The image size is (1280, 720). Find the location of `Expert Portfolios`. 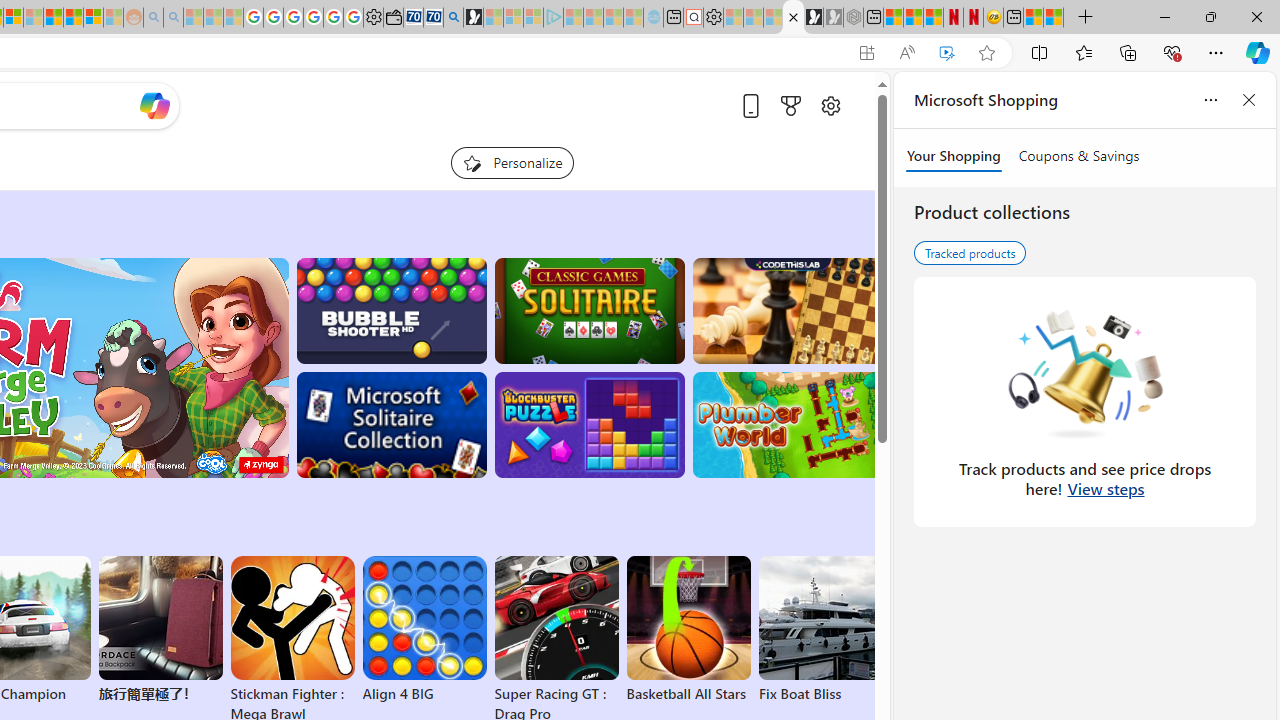

Expert Portfolios is located at coordinates (52, 18).